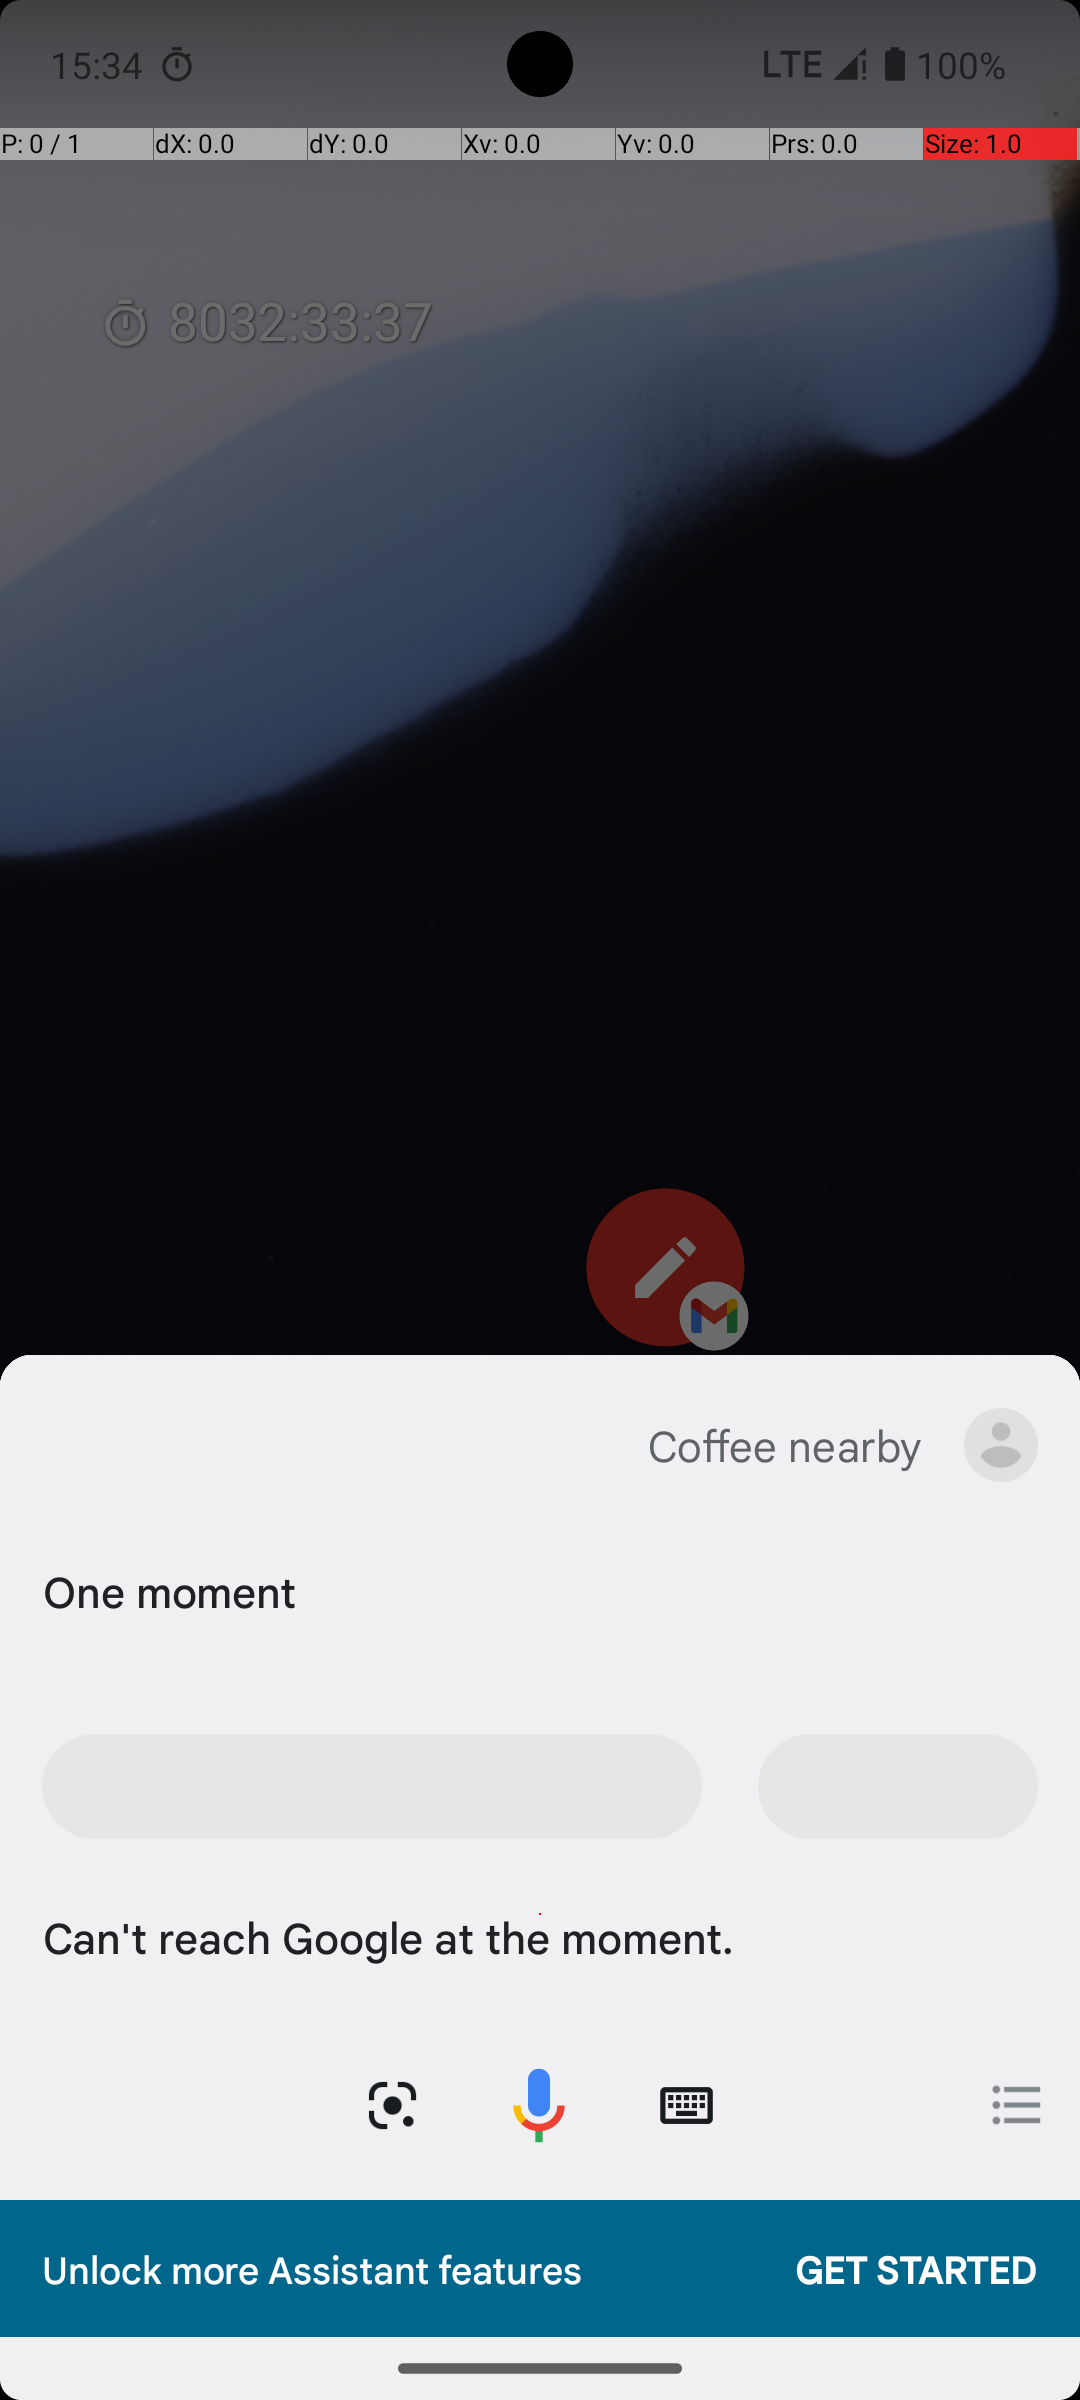 The image size is (1080, 2400). I want to click on Voice search button, tap to speak, so click(539, 2106).